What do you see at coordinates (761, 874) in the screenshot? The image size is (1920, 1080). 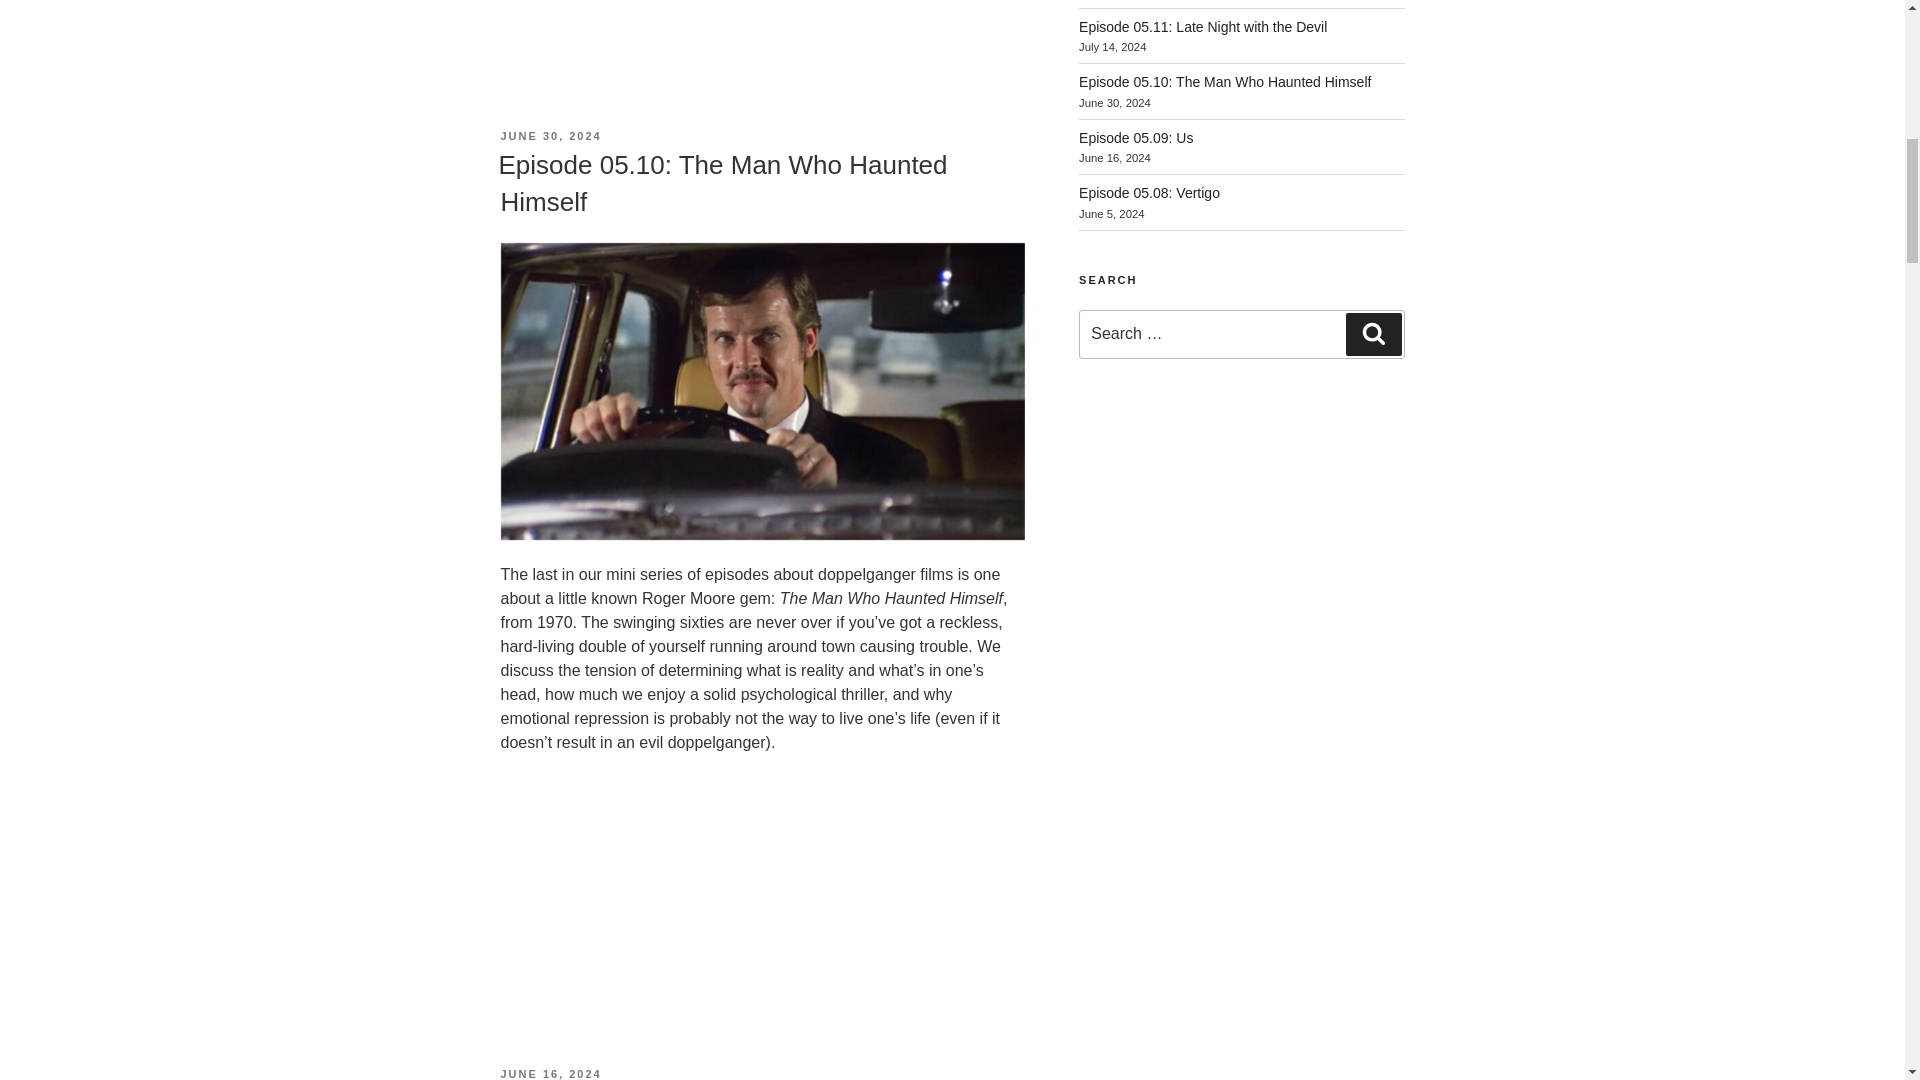 I see `Embed Player` at bounding box center [761, 874].